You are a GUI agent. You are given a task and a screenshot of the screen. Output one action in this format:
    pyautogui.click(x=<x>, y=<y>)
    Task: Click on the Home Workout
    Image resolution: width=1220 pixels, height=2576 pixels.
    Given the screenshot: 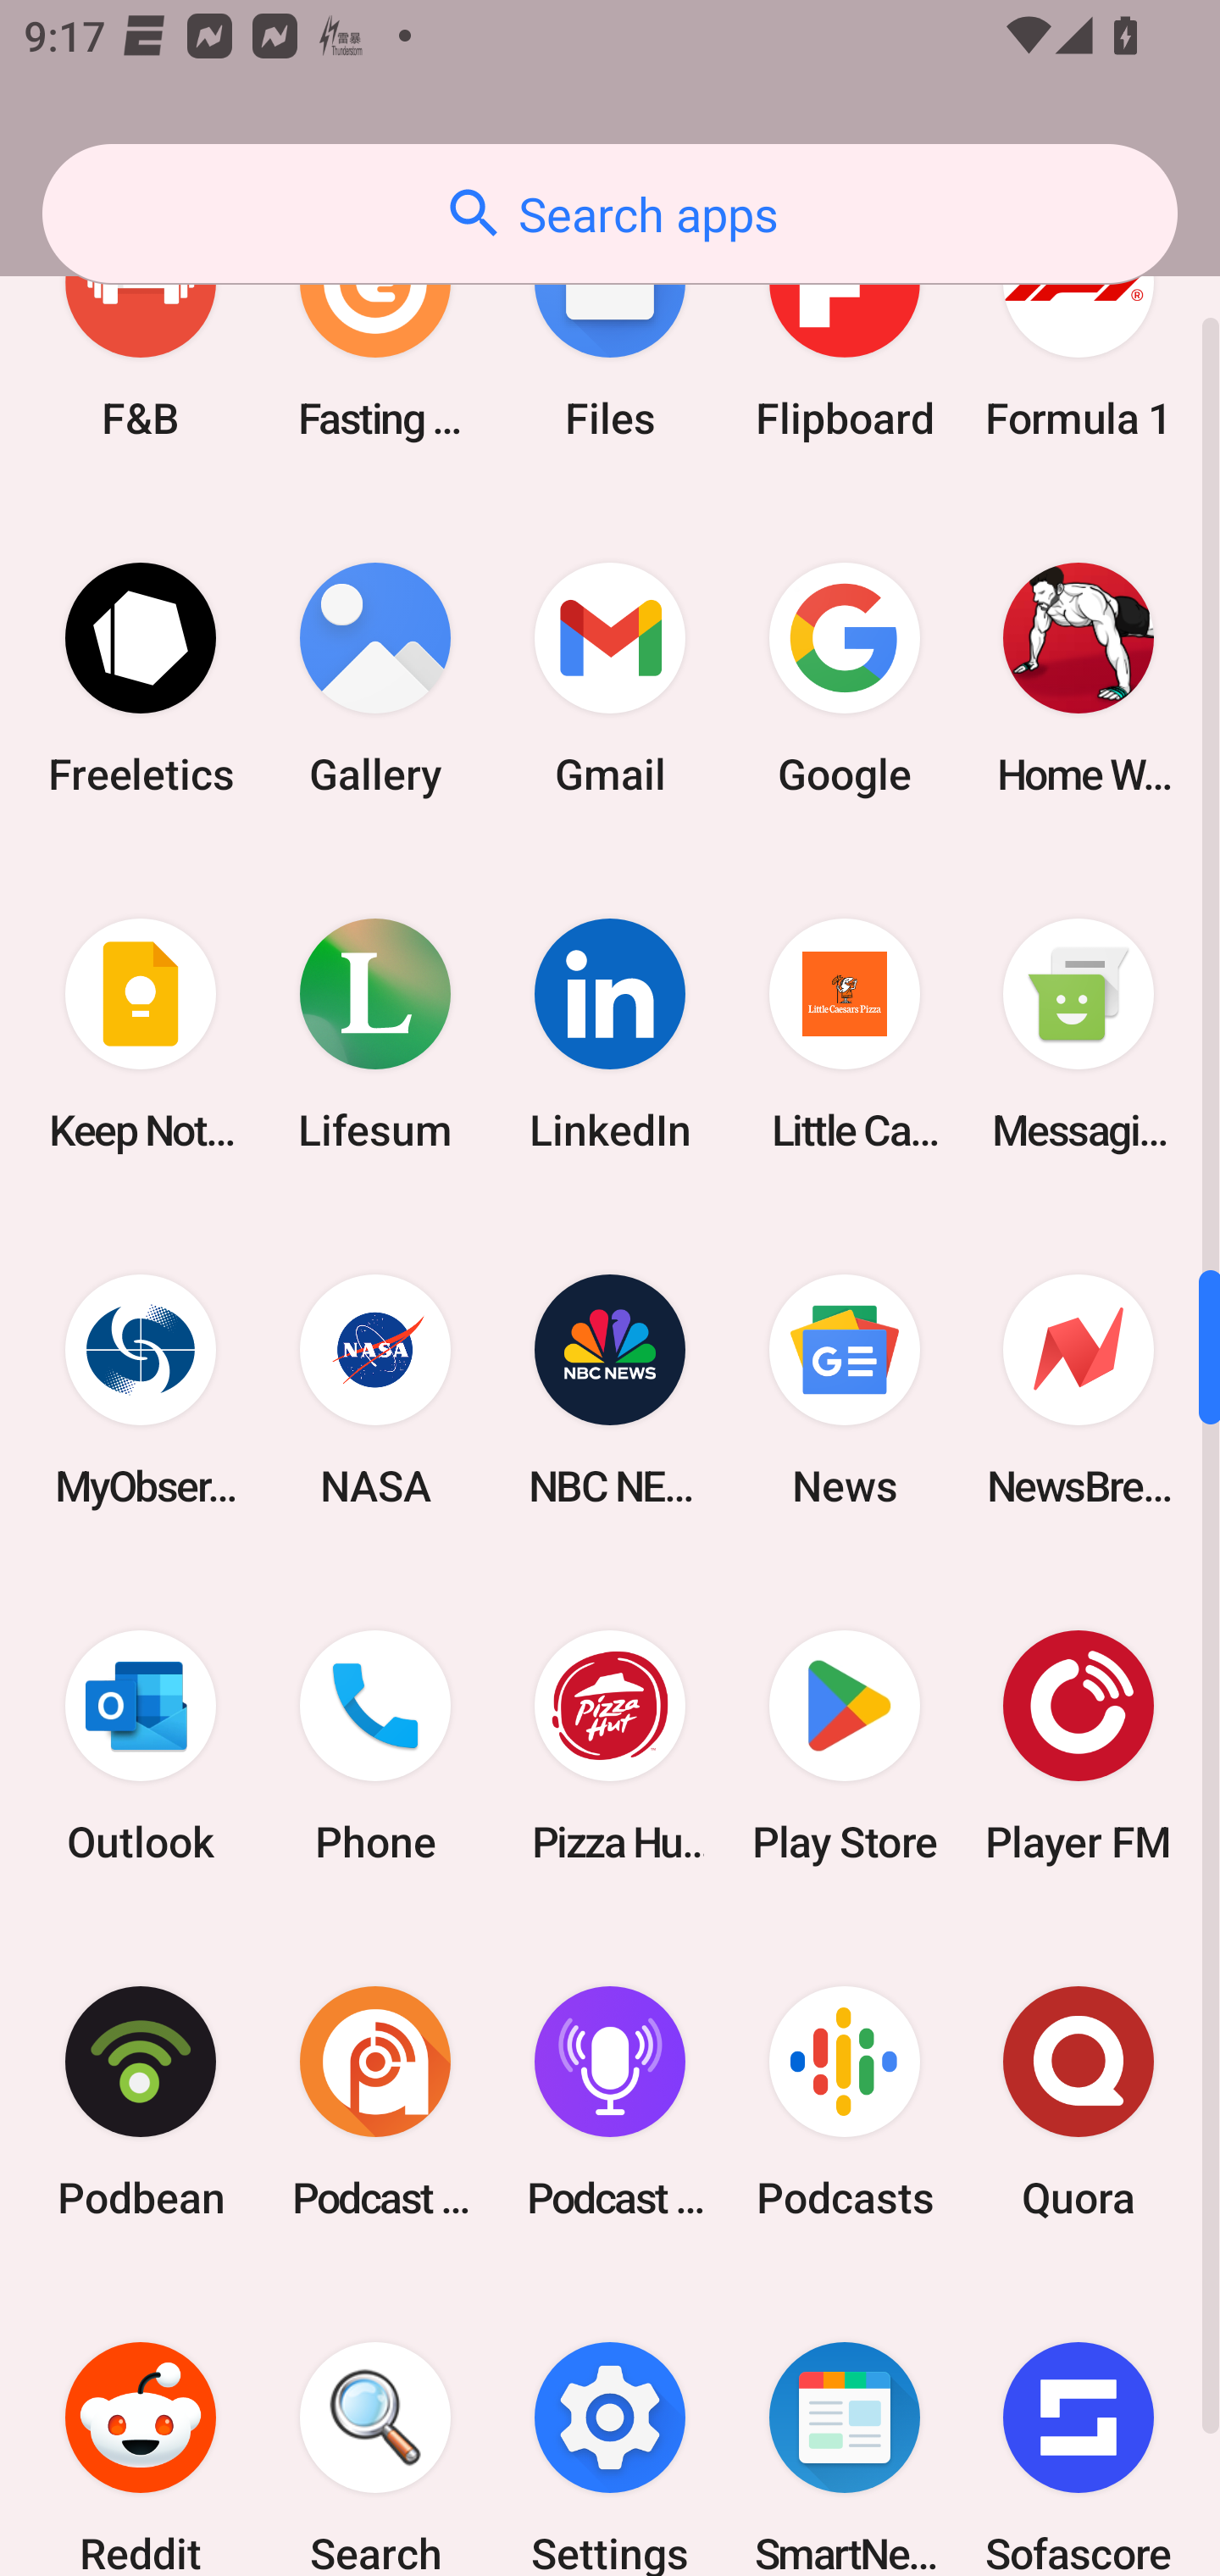 What is the action you would take?
    pyautogui.click(x=1079, y=678)
    